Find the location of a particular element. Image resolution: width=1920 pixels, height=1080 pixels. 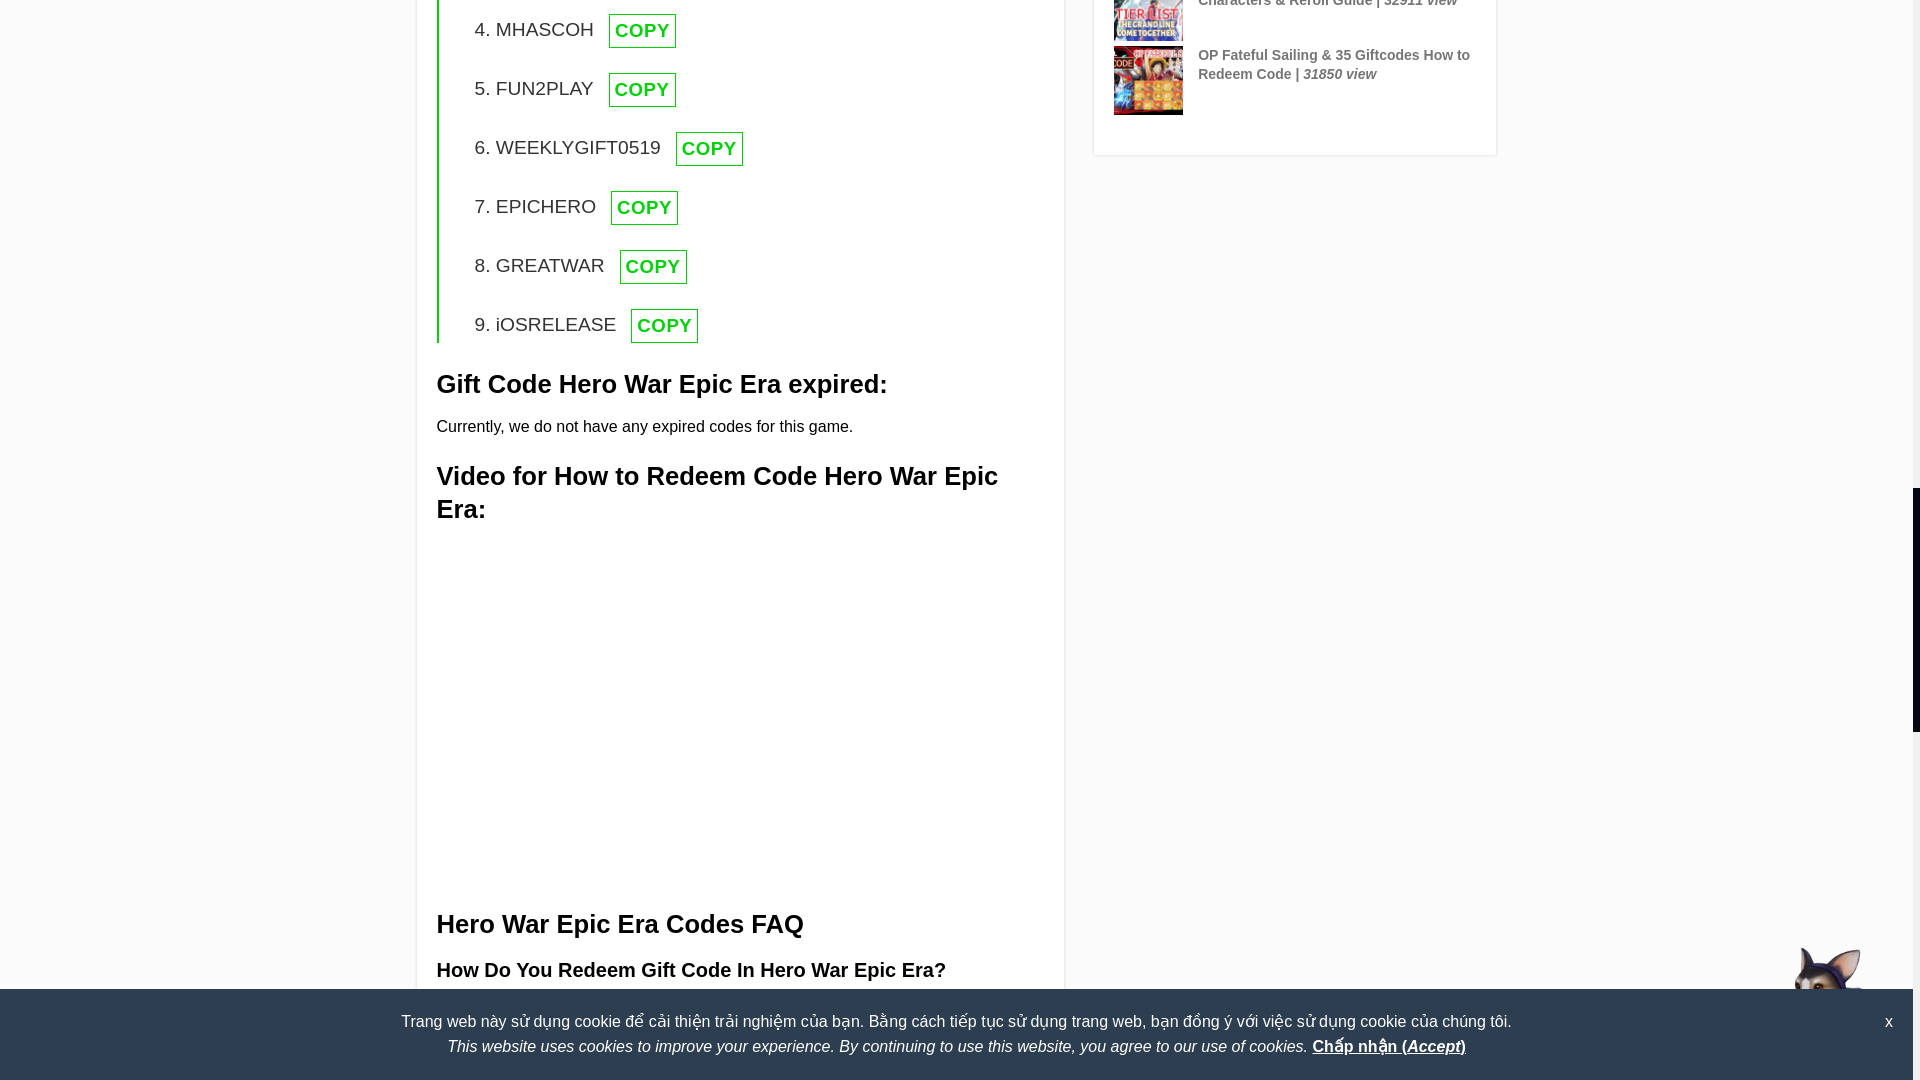

COPY is located at coordinates (644, 208).